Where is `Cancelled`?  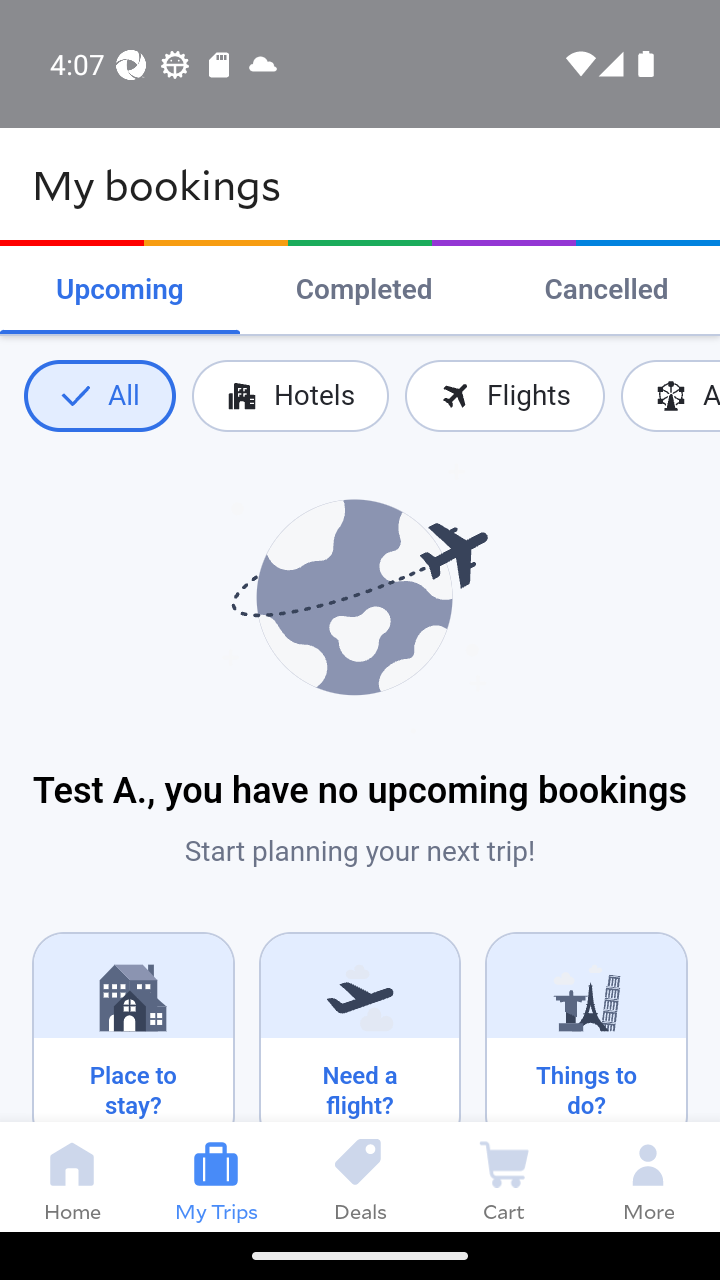
Cancelled is located at coordinates (606, 290).